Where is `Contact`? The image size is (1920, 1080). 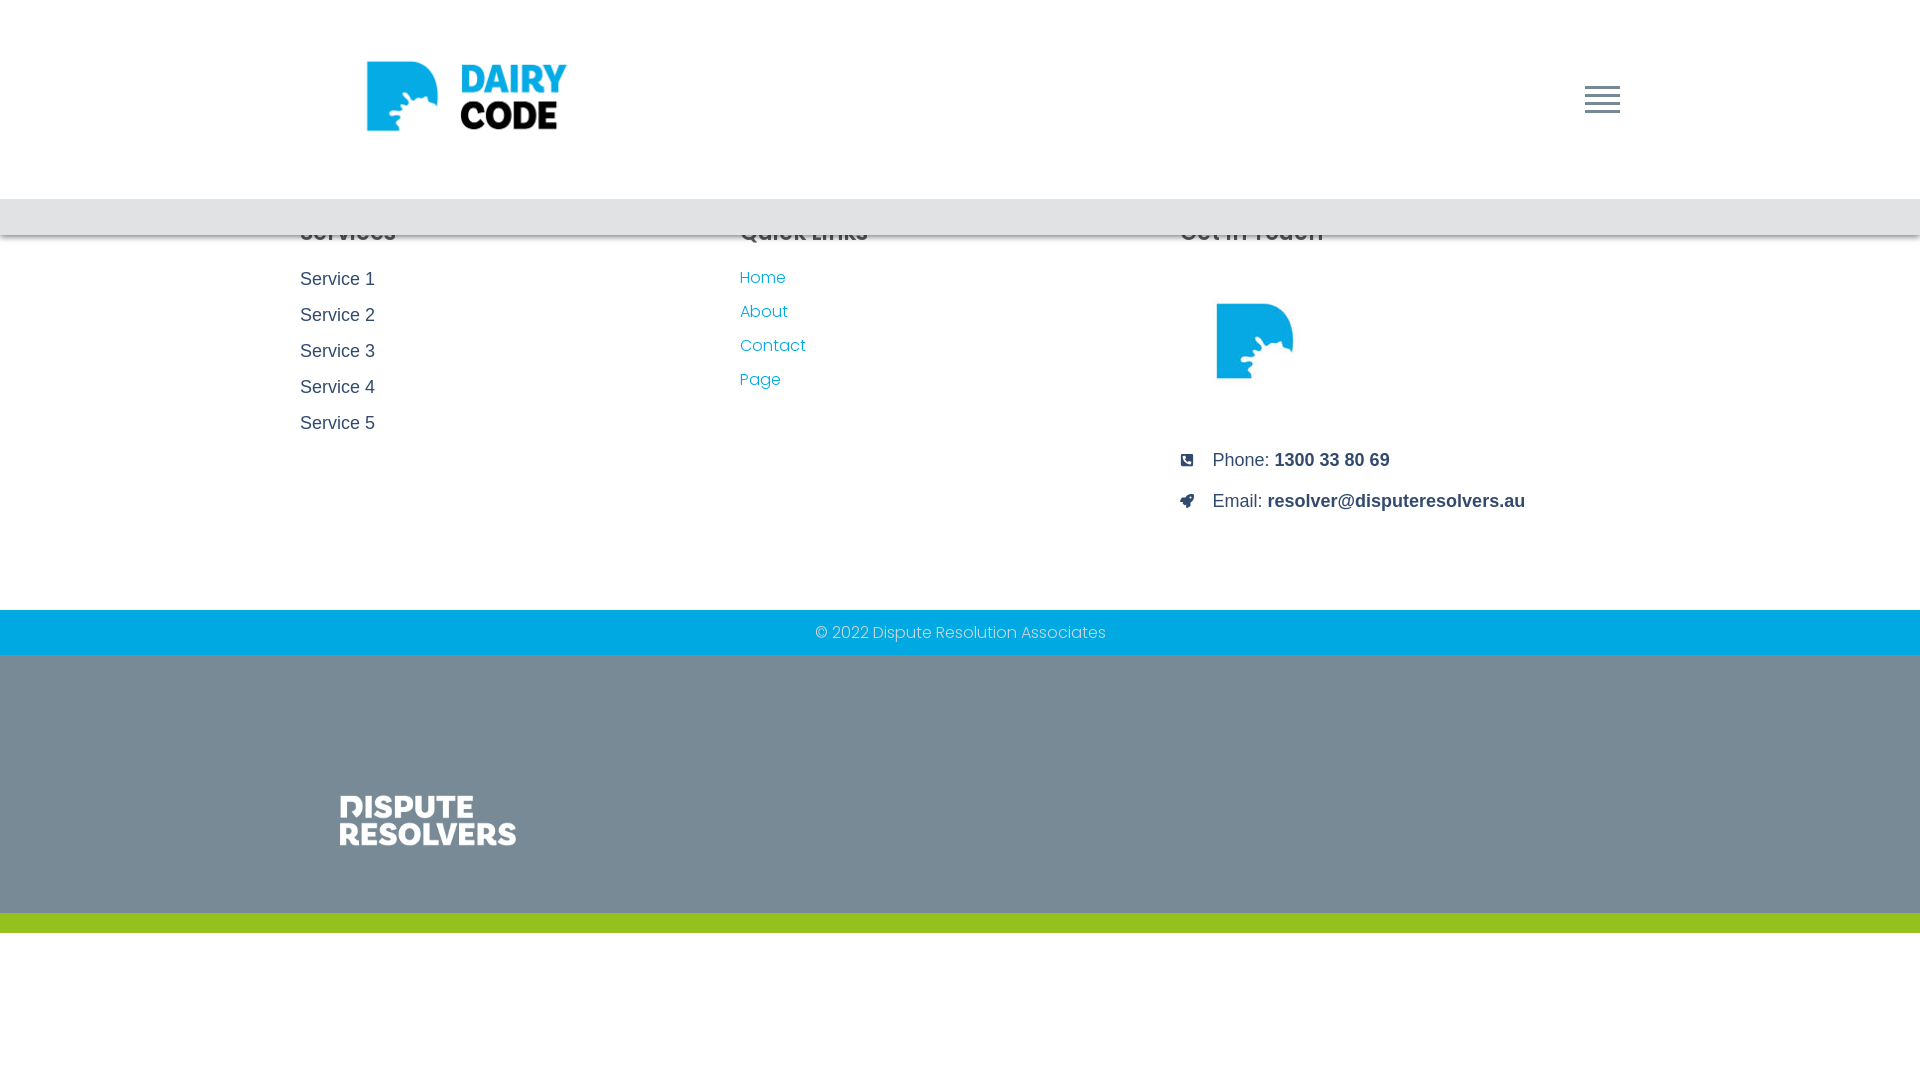 Contact is located at coordinates (960, 346).